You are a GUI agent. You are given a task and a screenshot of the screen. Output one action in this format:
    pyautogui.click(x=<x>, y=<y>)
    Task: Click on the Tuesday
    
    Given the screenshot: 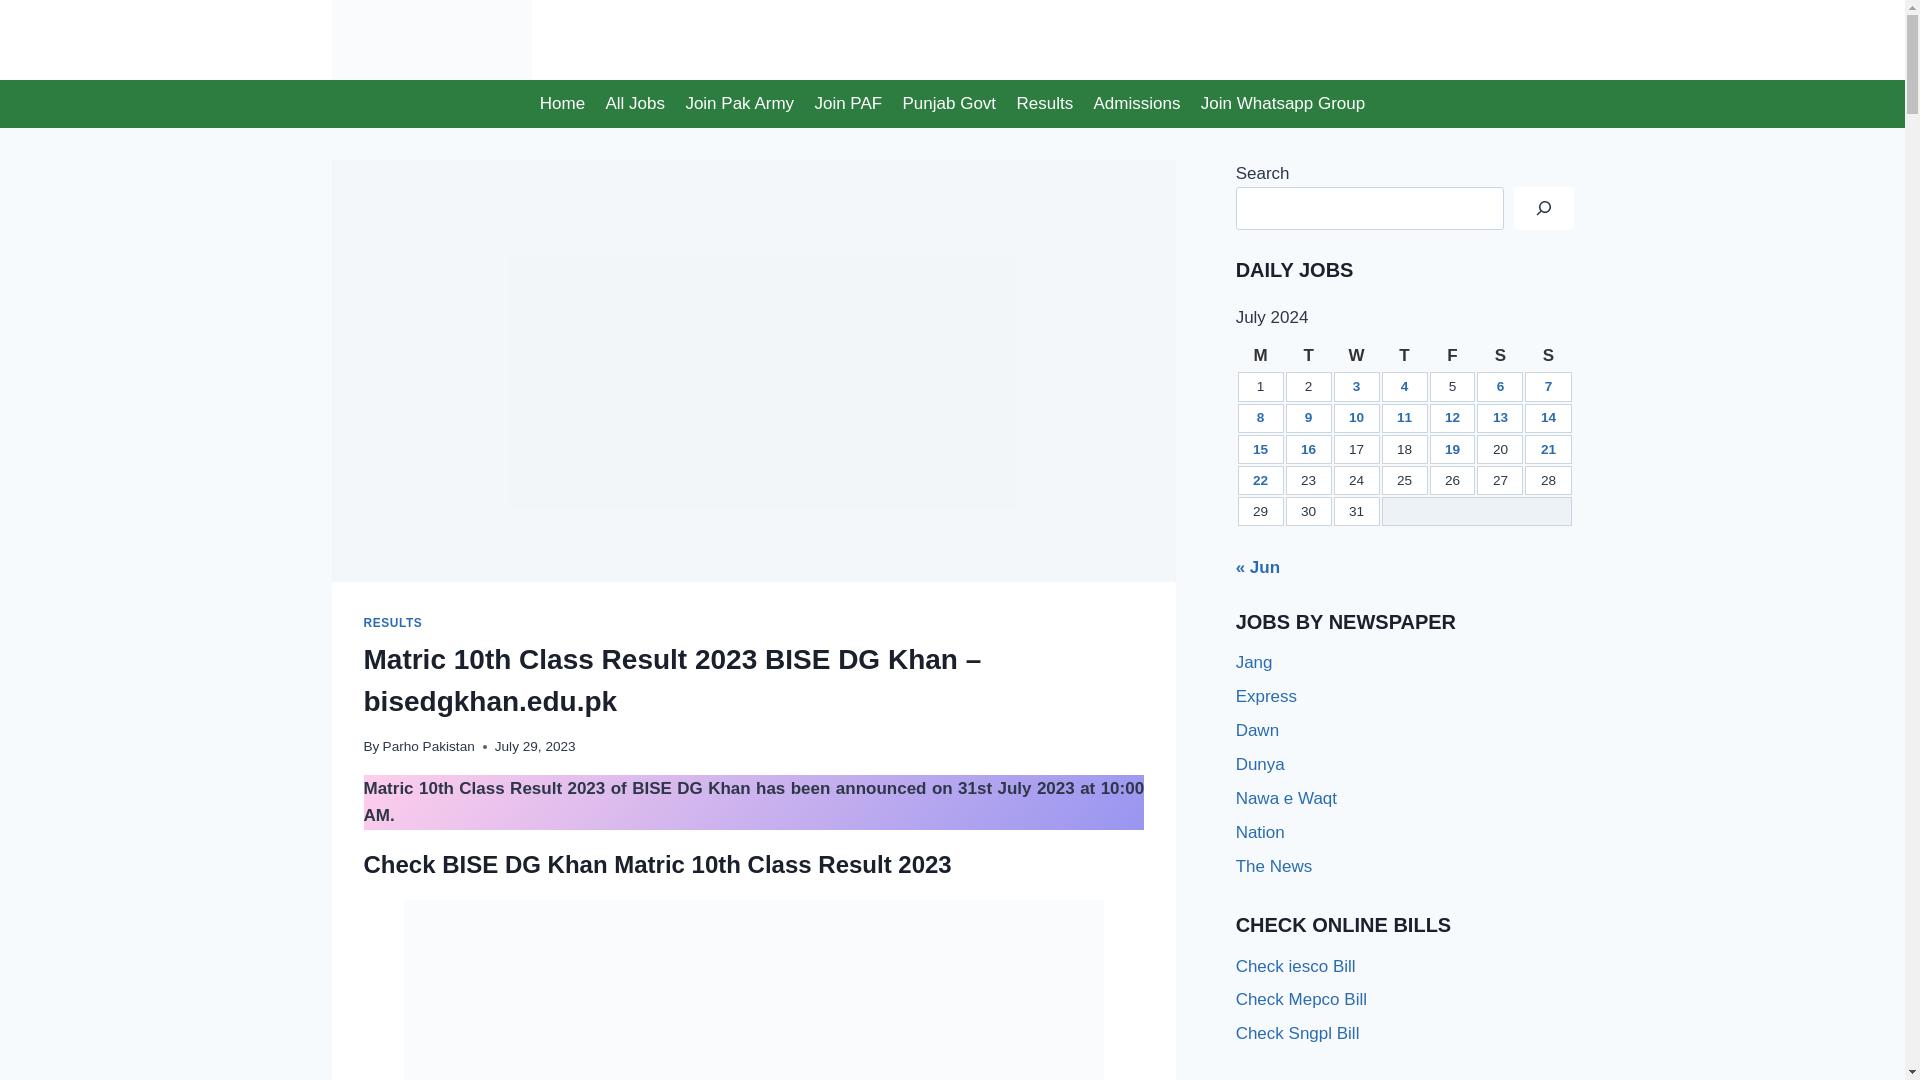 What is the action you would take?
    pyautogui.click(x=1309, y=356)
    